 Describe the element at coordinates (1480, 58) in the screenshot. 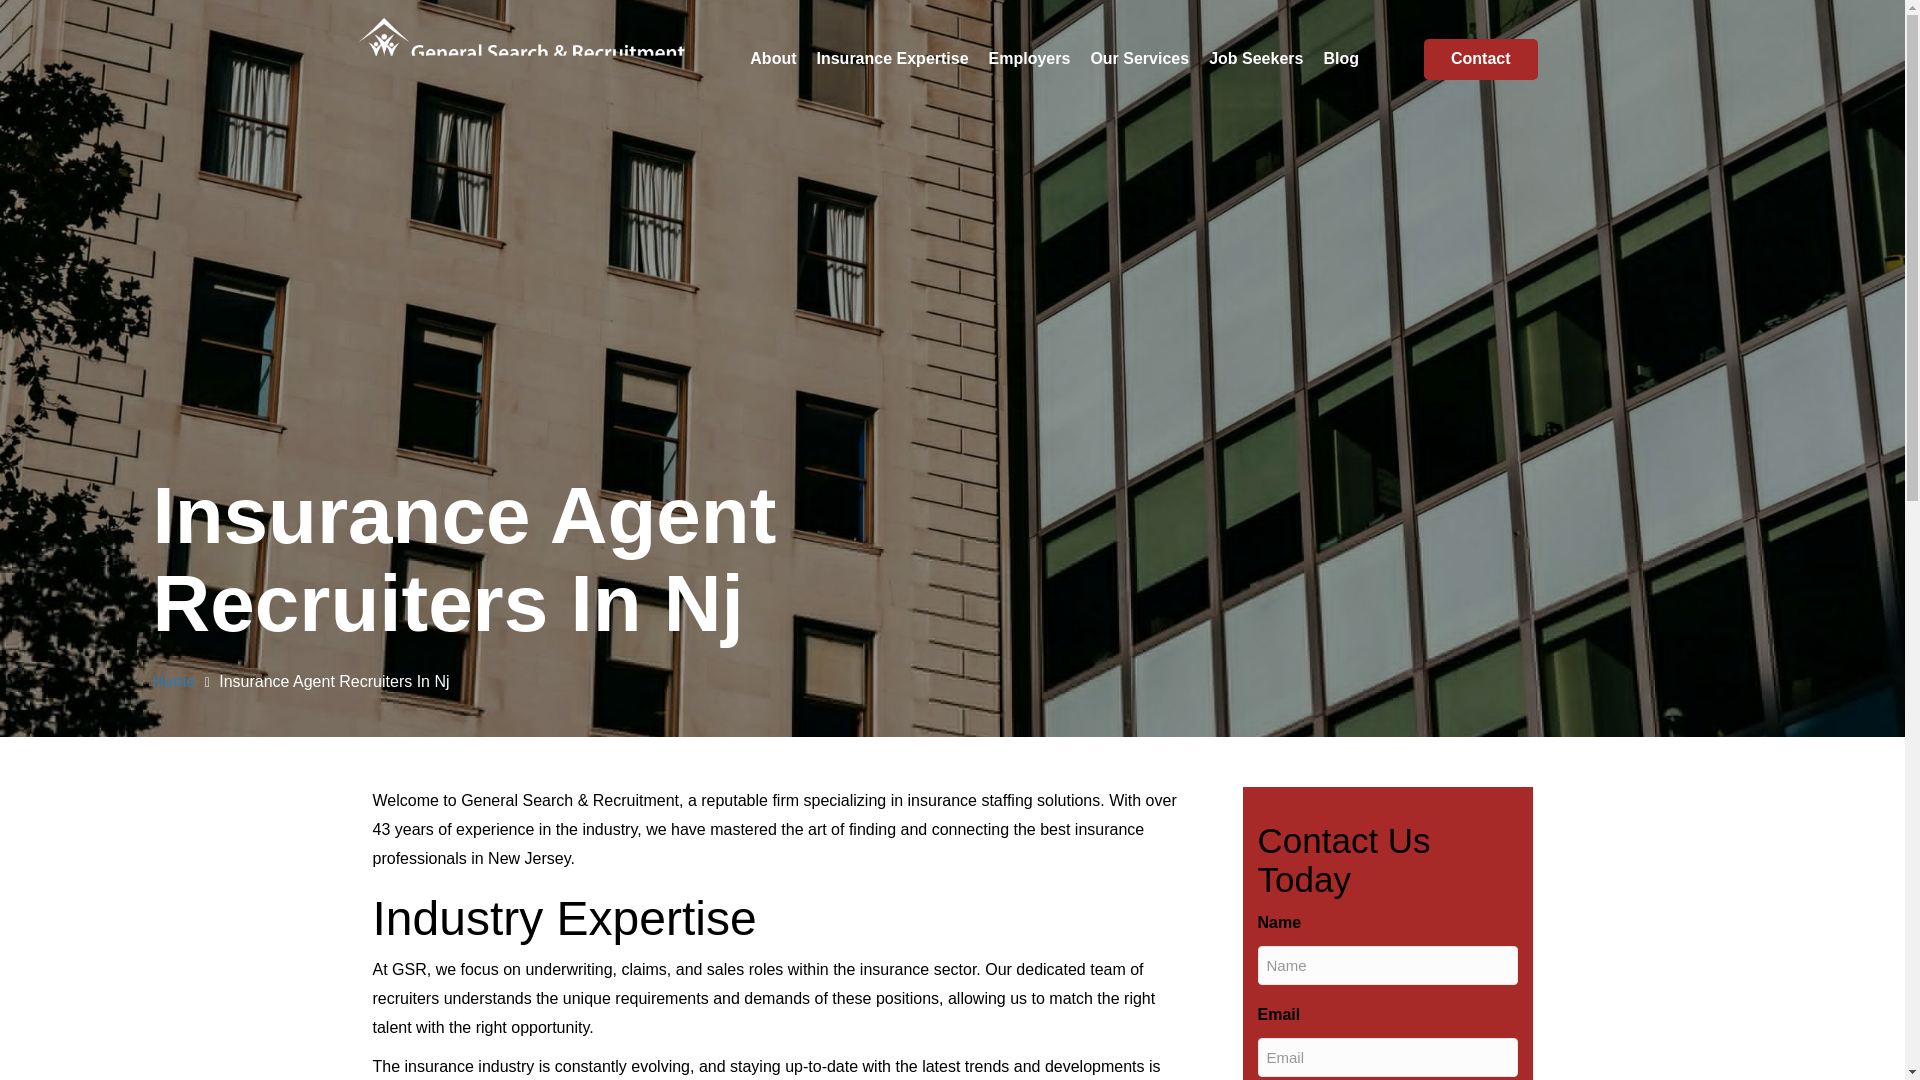

I see `Contact` at that location.